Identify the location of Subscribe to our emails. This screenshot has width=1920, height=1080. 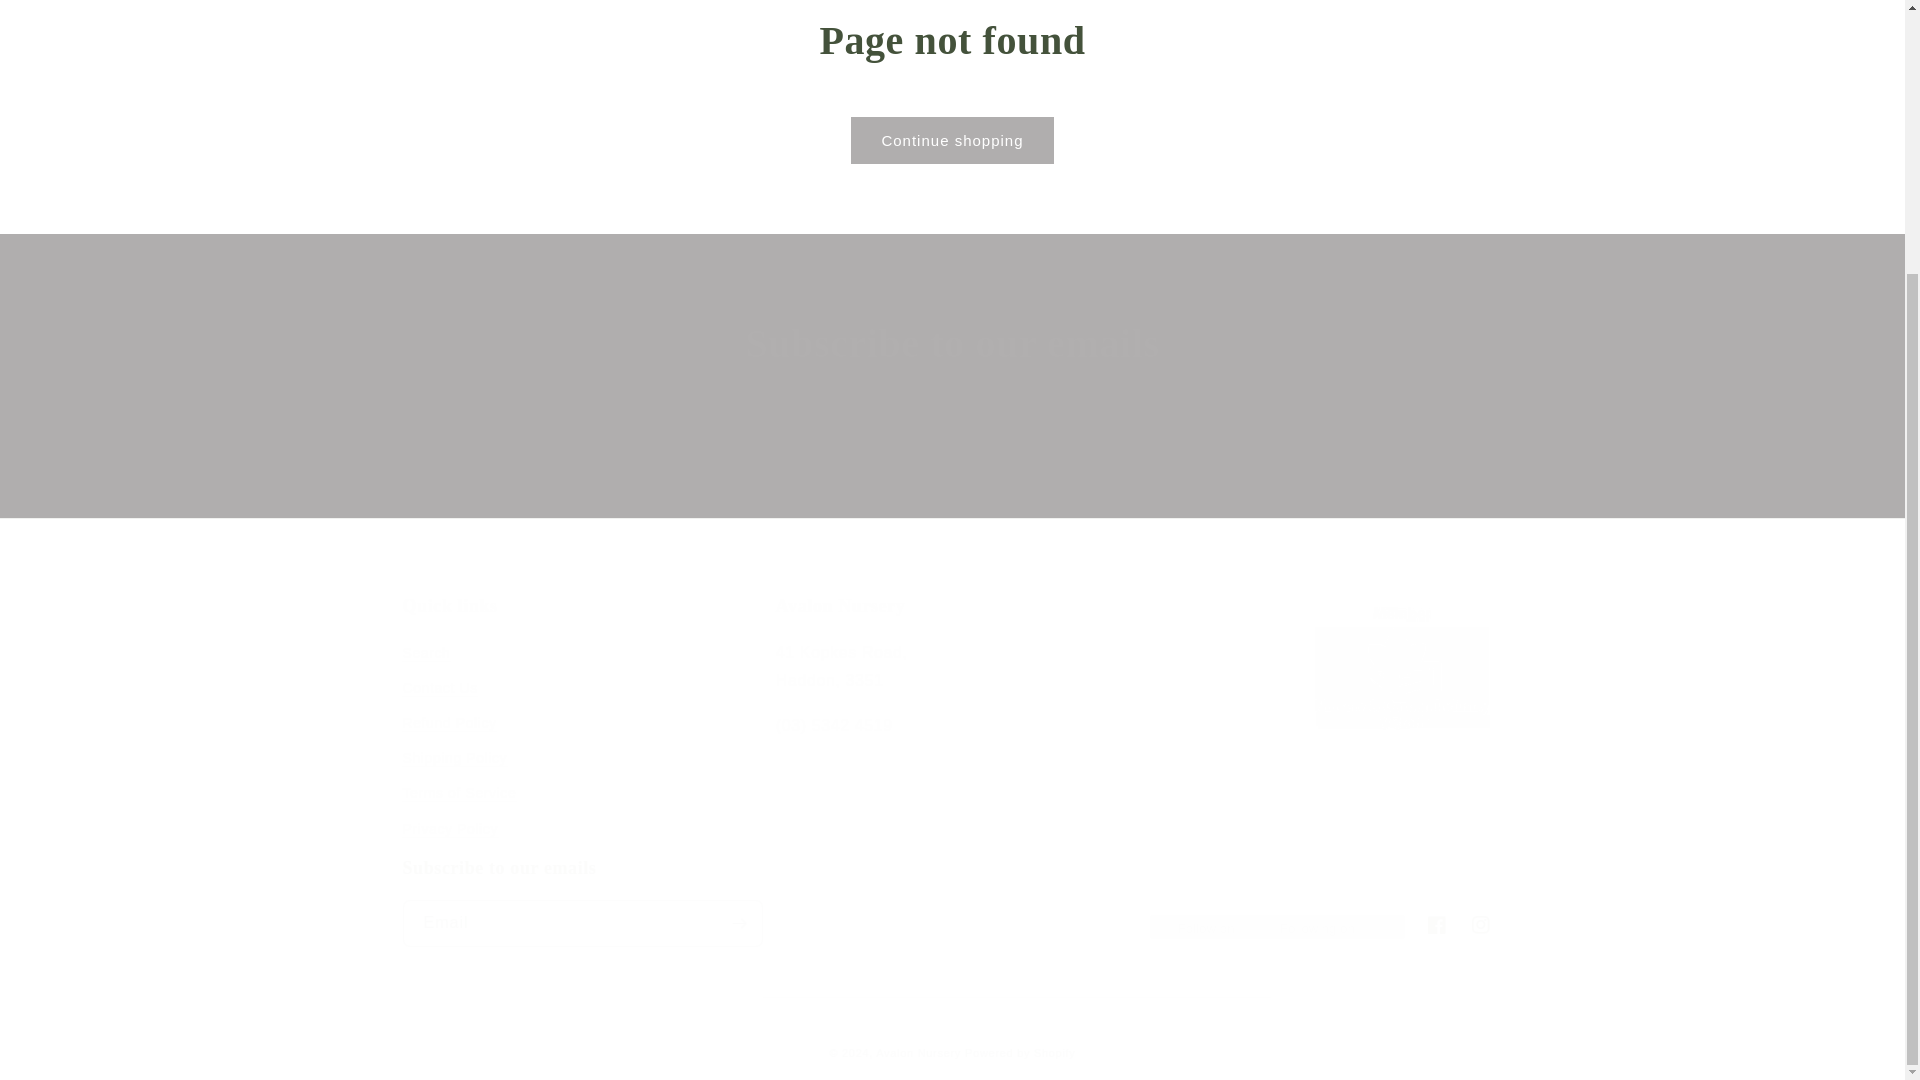
(951, 902).